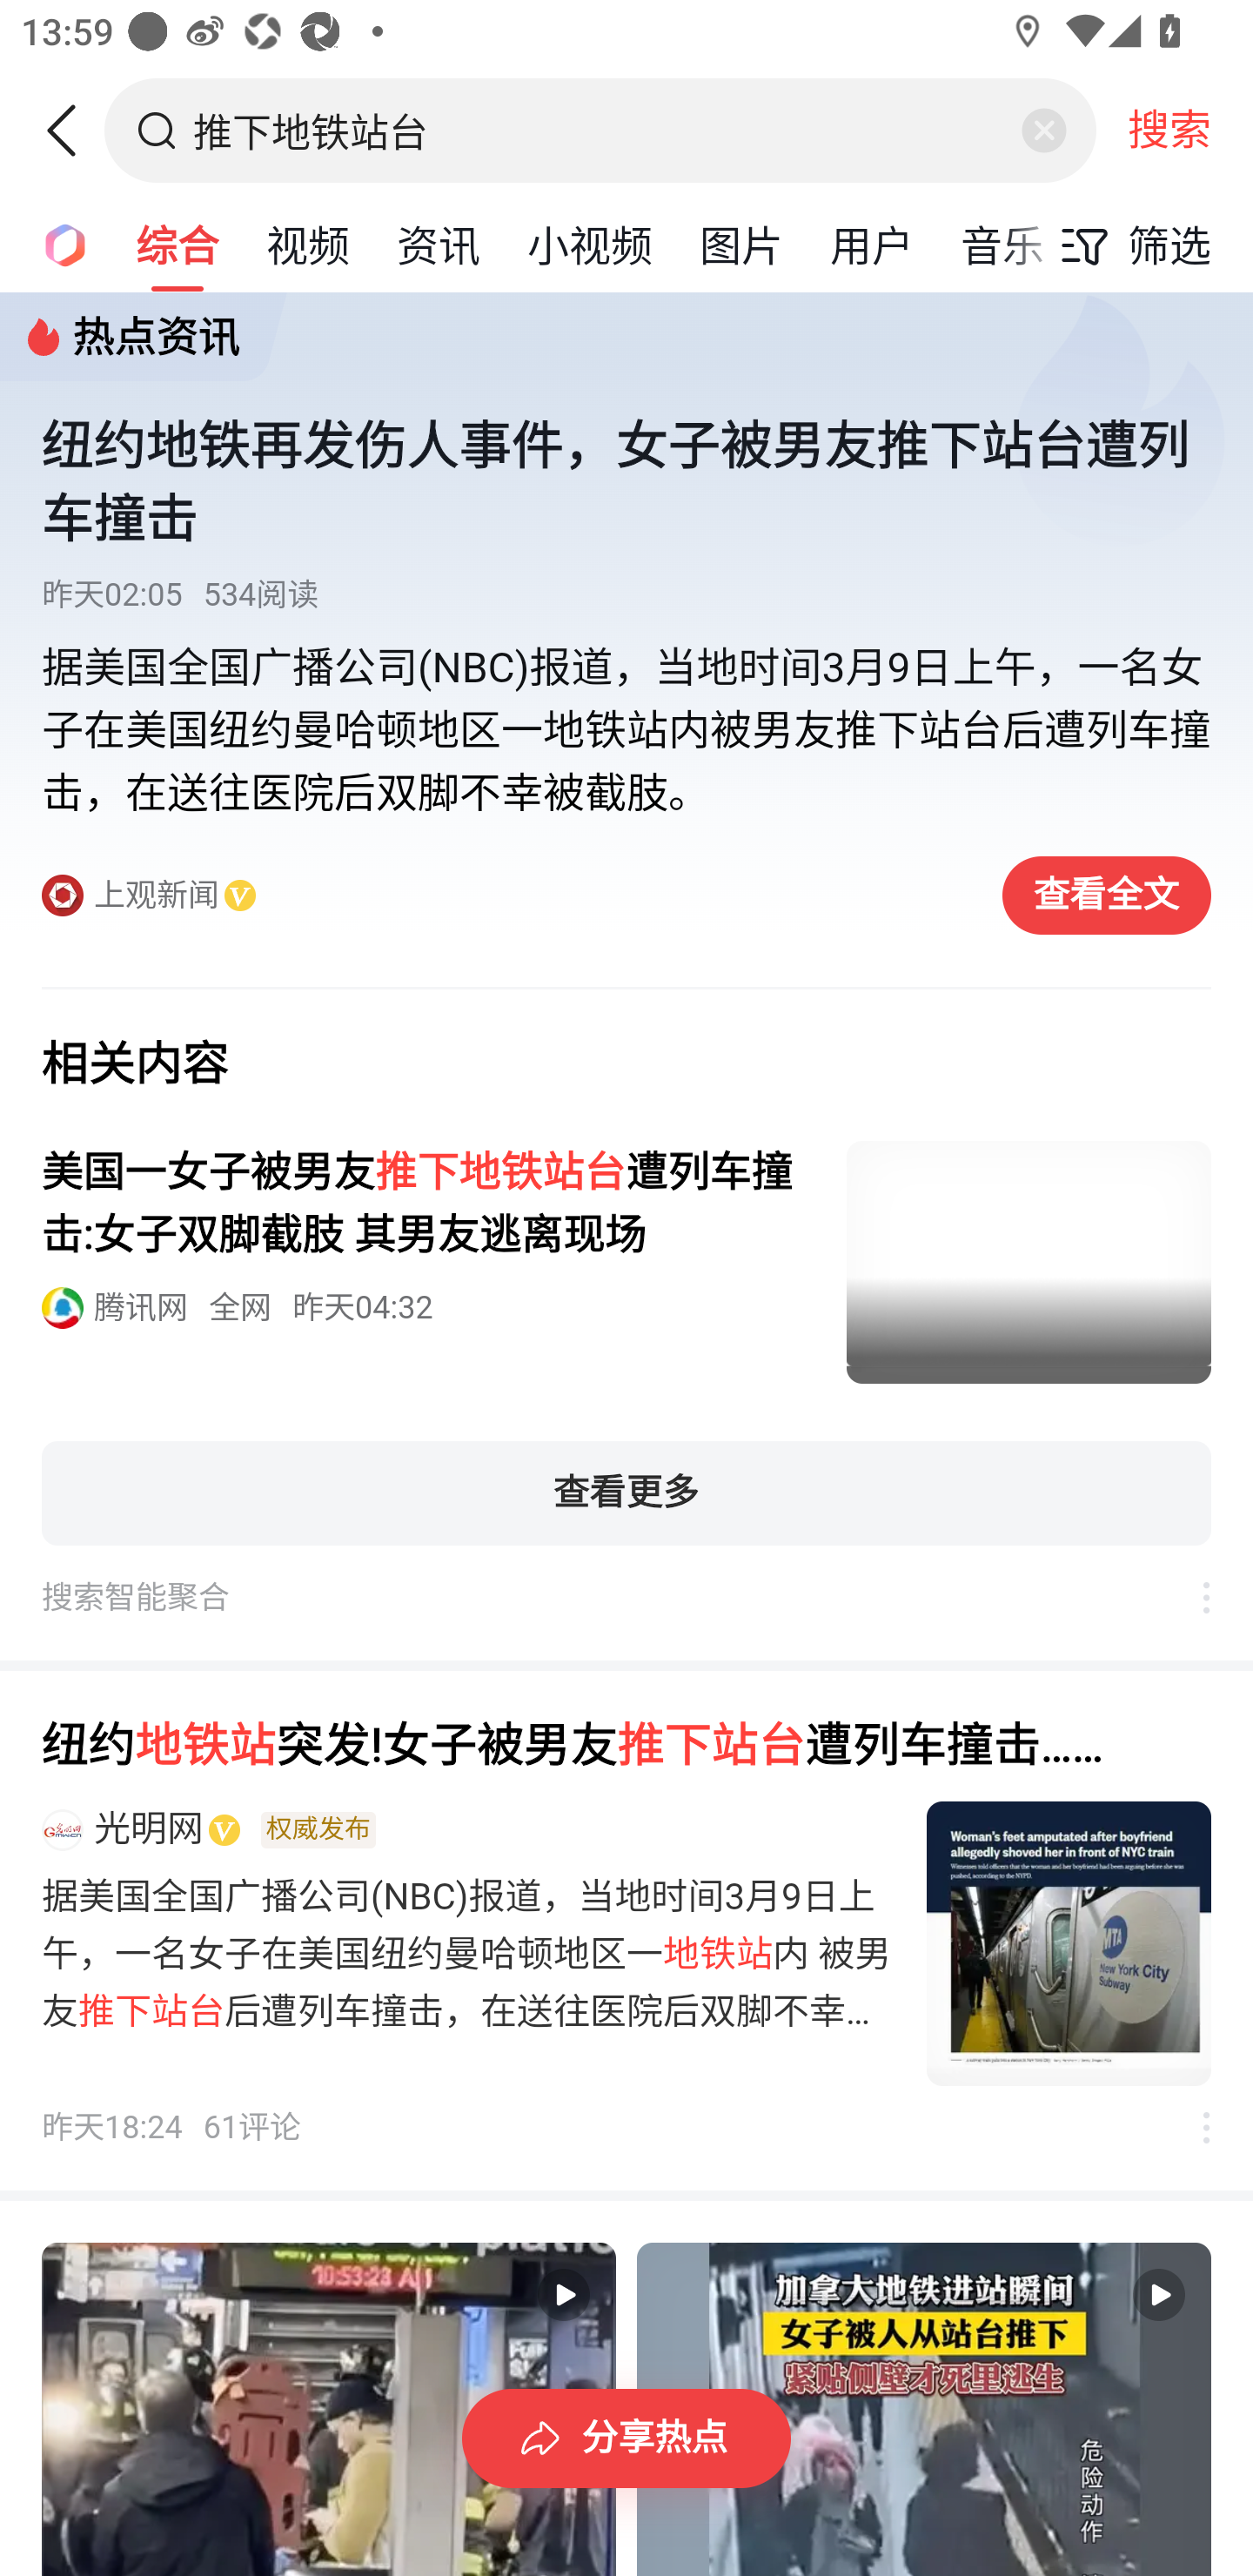 This screenshot has width=1253, height=2576. I want to click on 资讯, so click(439, 244).